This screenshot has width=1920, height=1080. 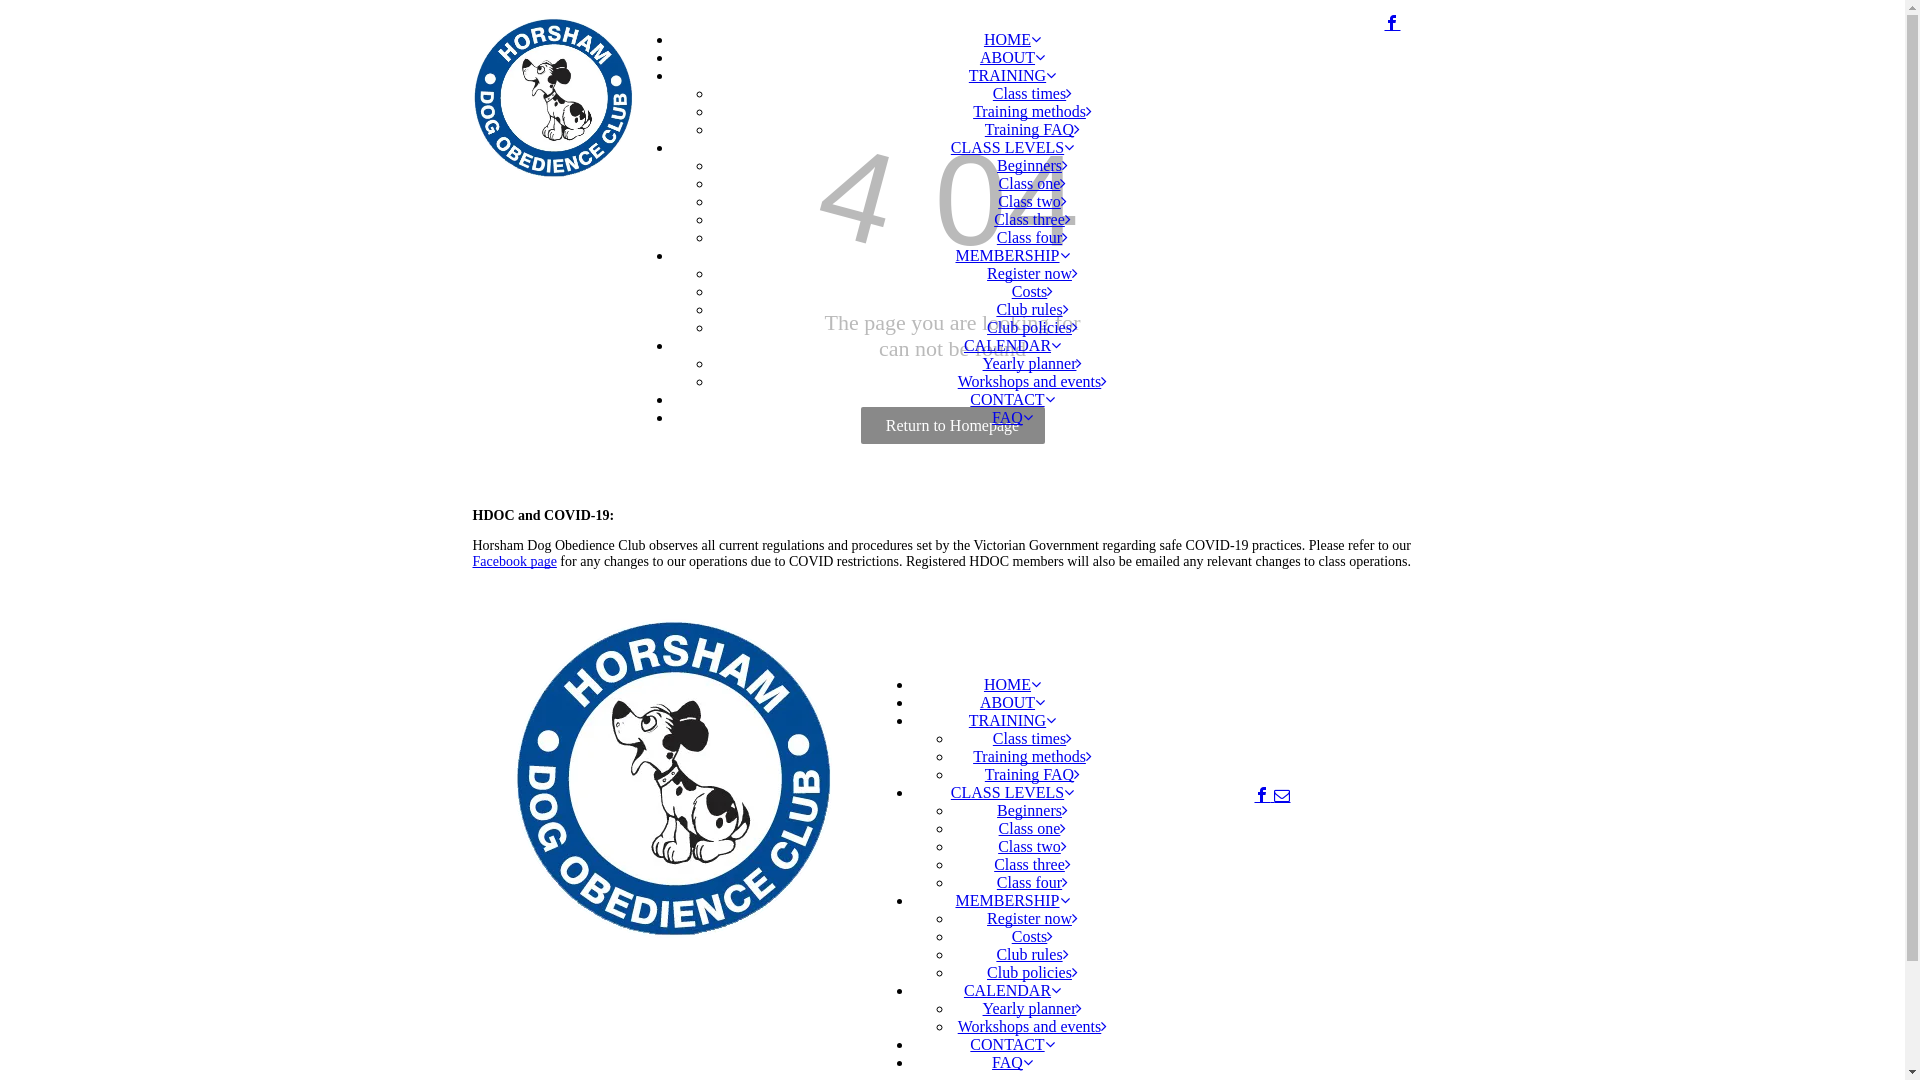 What do you see at coordinates (1032, 274) in the screenshot?
I see `Register now` at bounding box center [1032, 274].